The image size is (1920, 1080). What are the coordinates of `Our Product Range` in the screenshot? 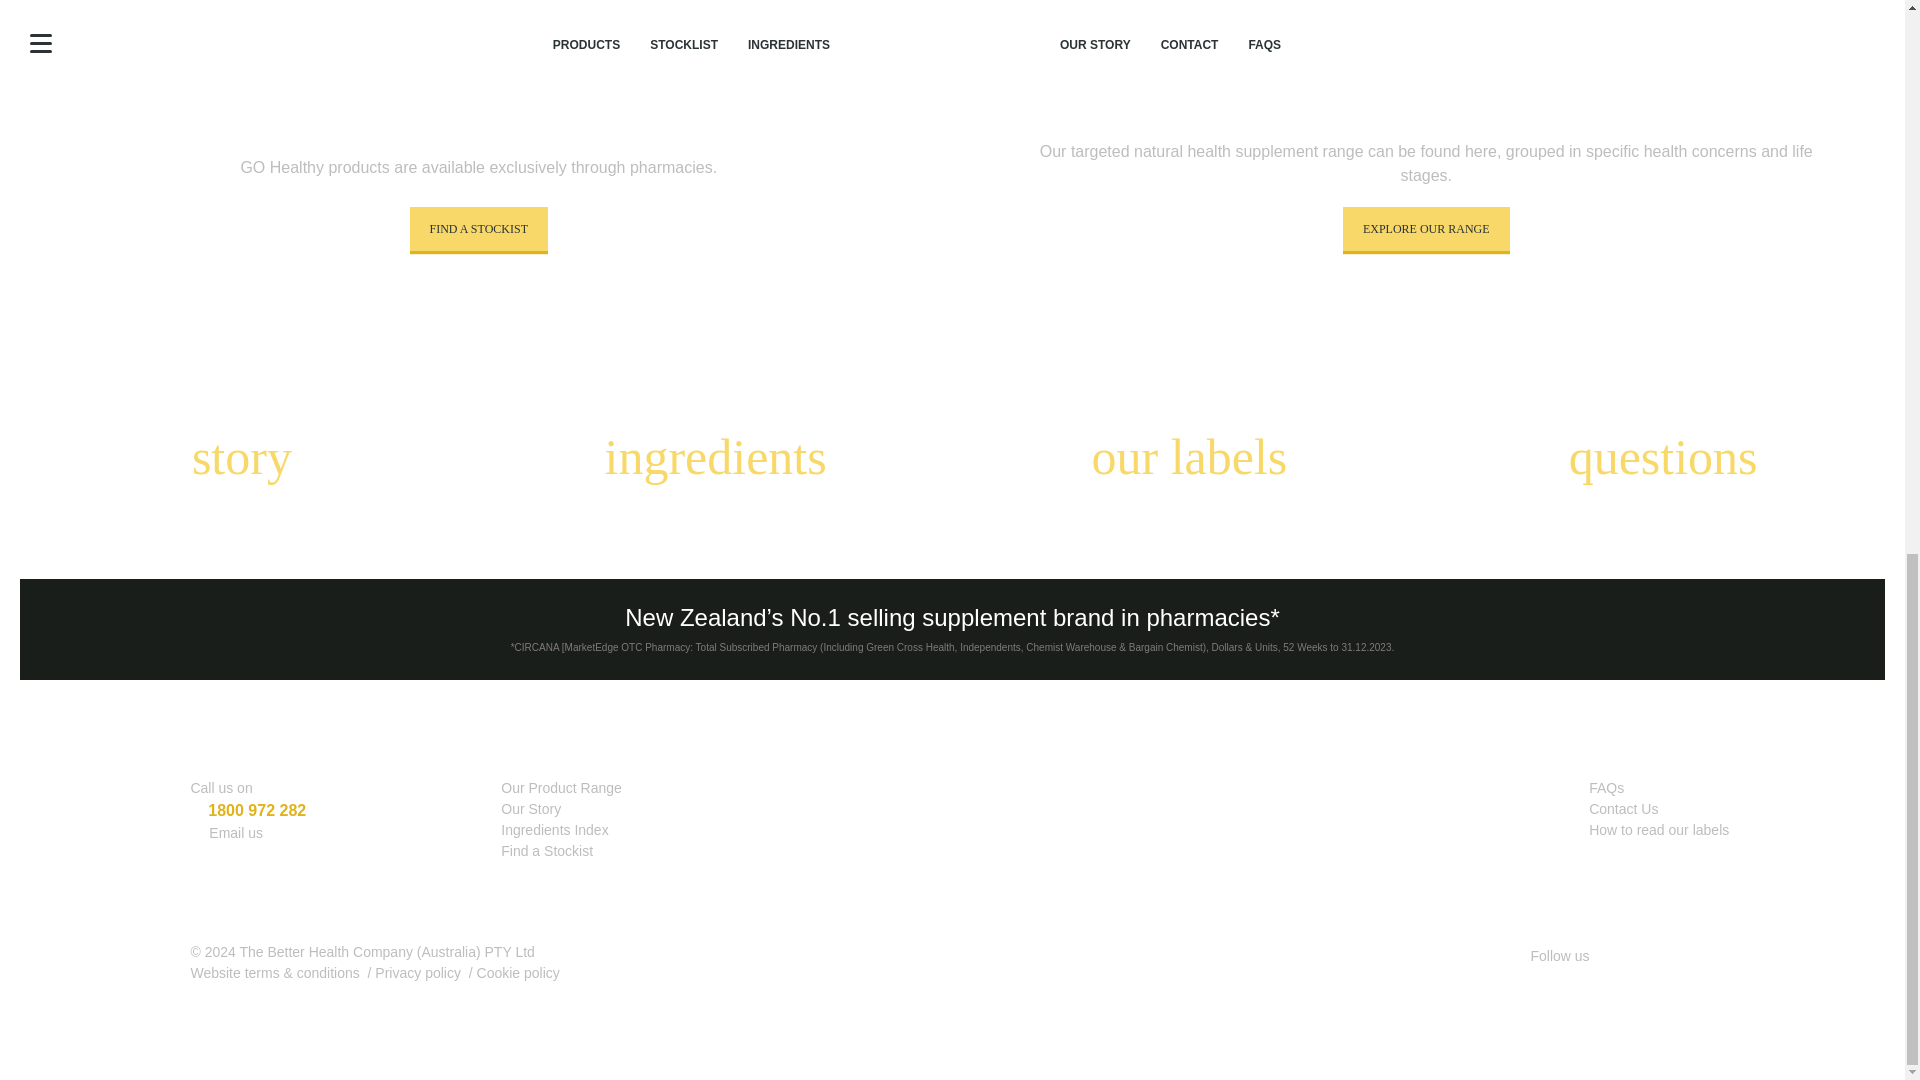 It's located at (562, 787).